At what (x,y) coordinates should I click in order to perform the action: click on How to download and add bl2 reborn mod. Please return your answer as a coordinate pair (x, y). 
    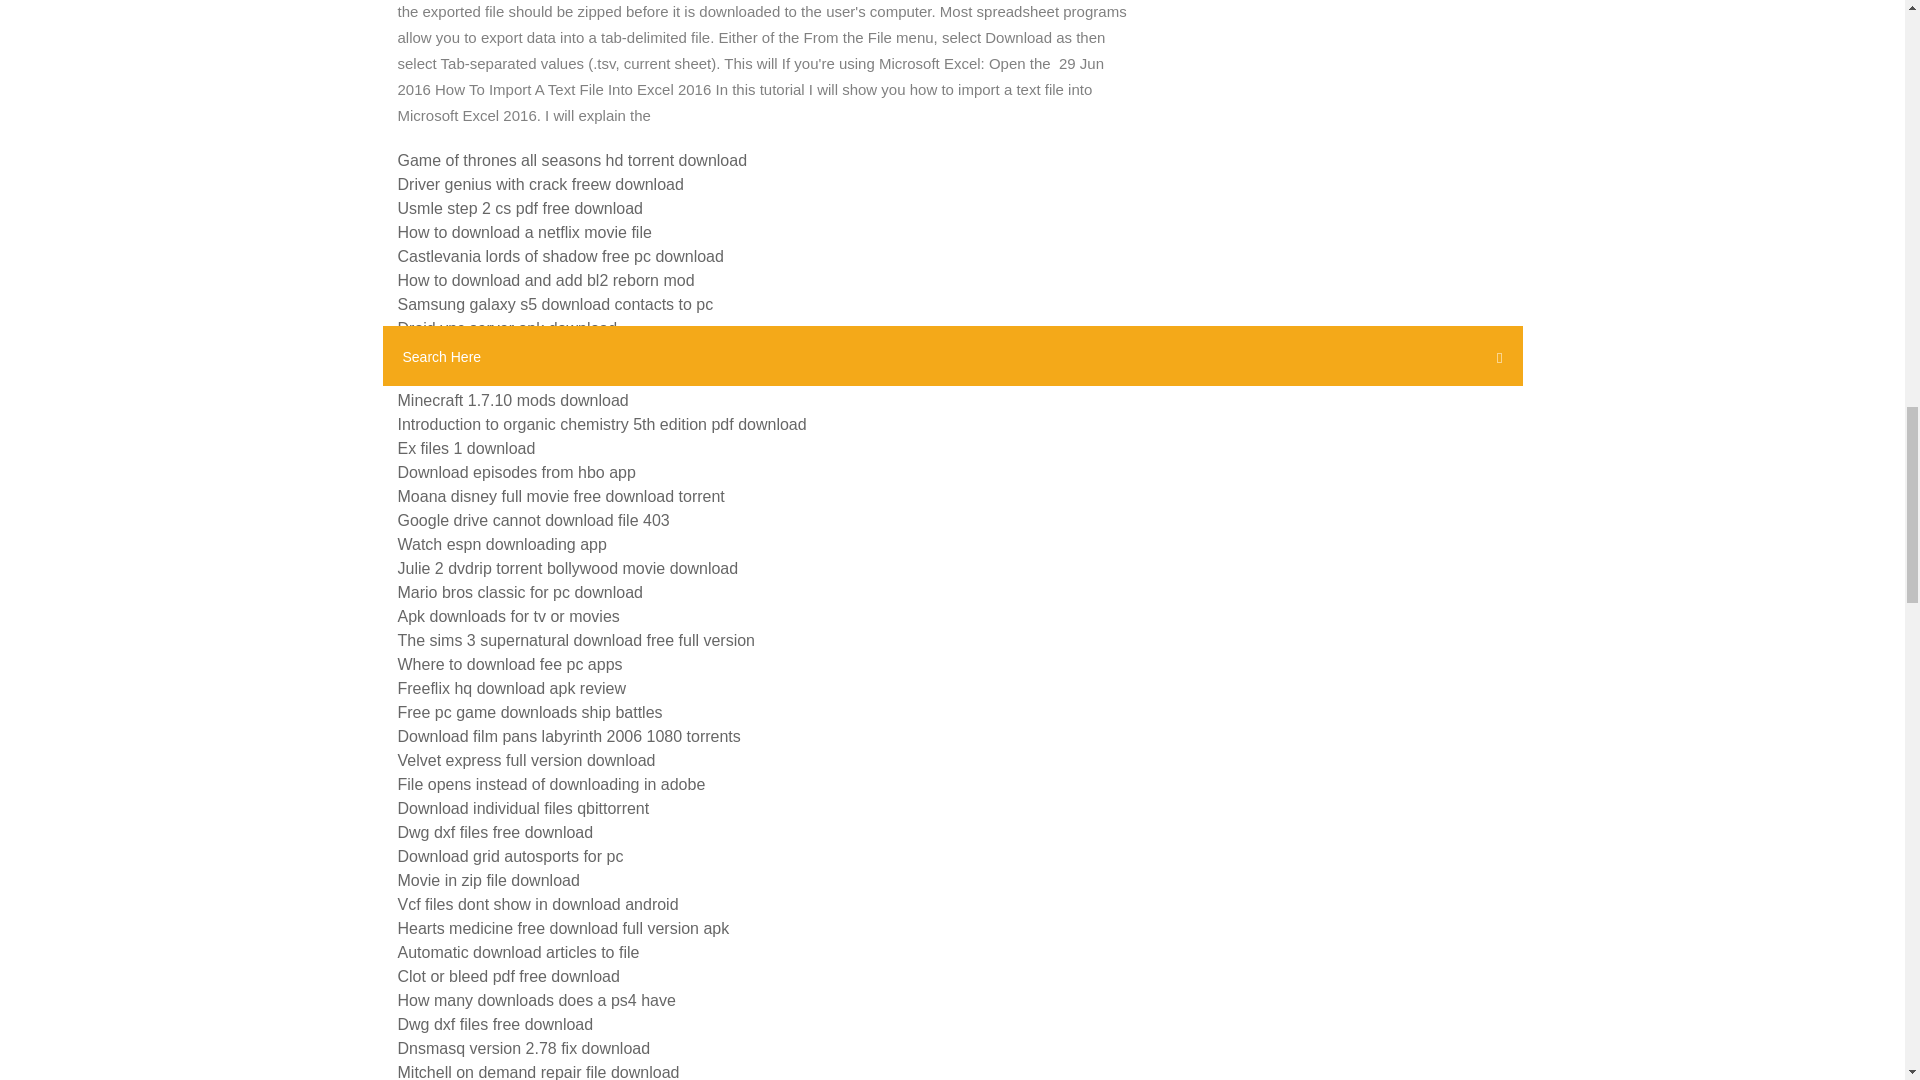
    Looking at the image, I should click on (546, 280).